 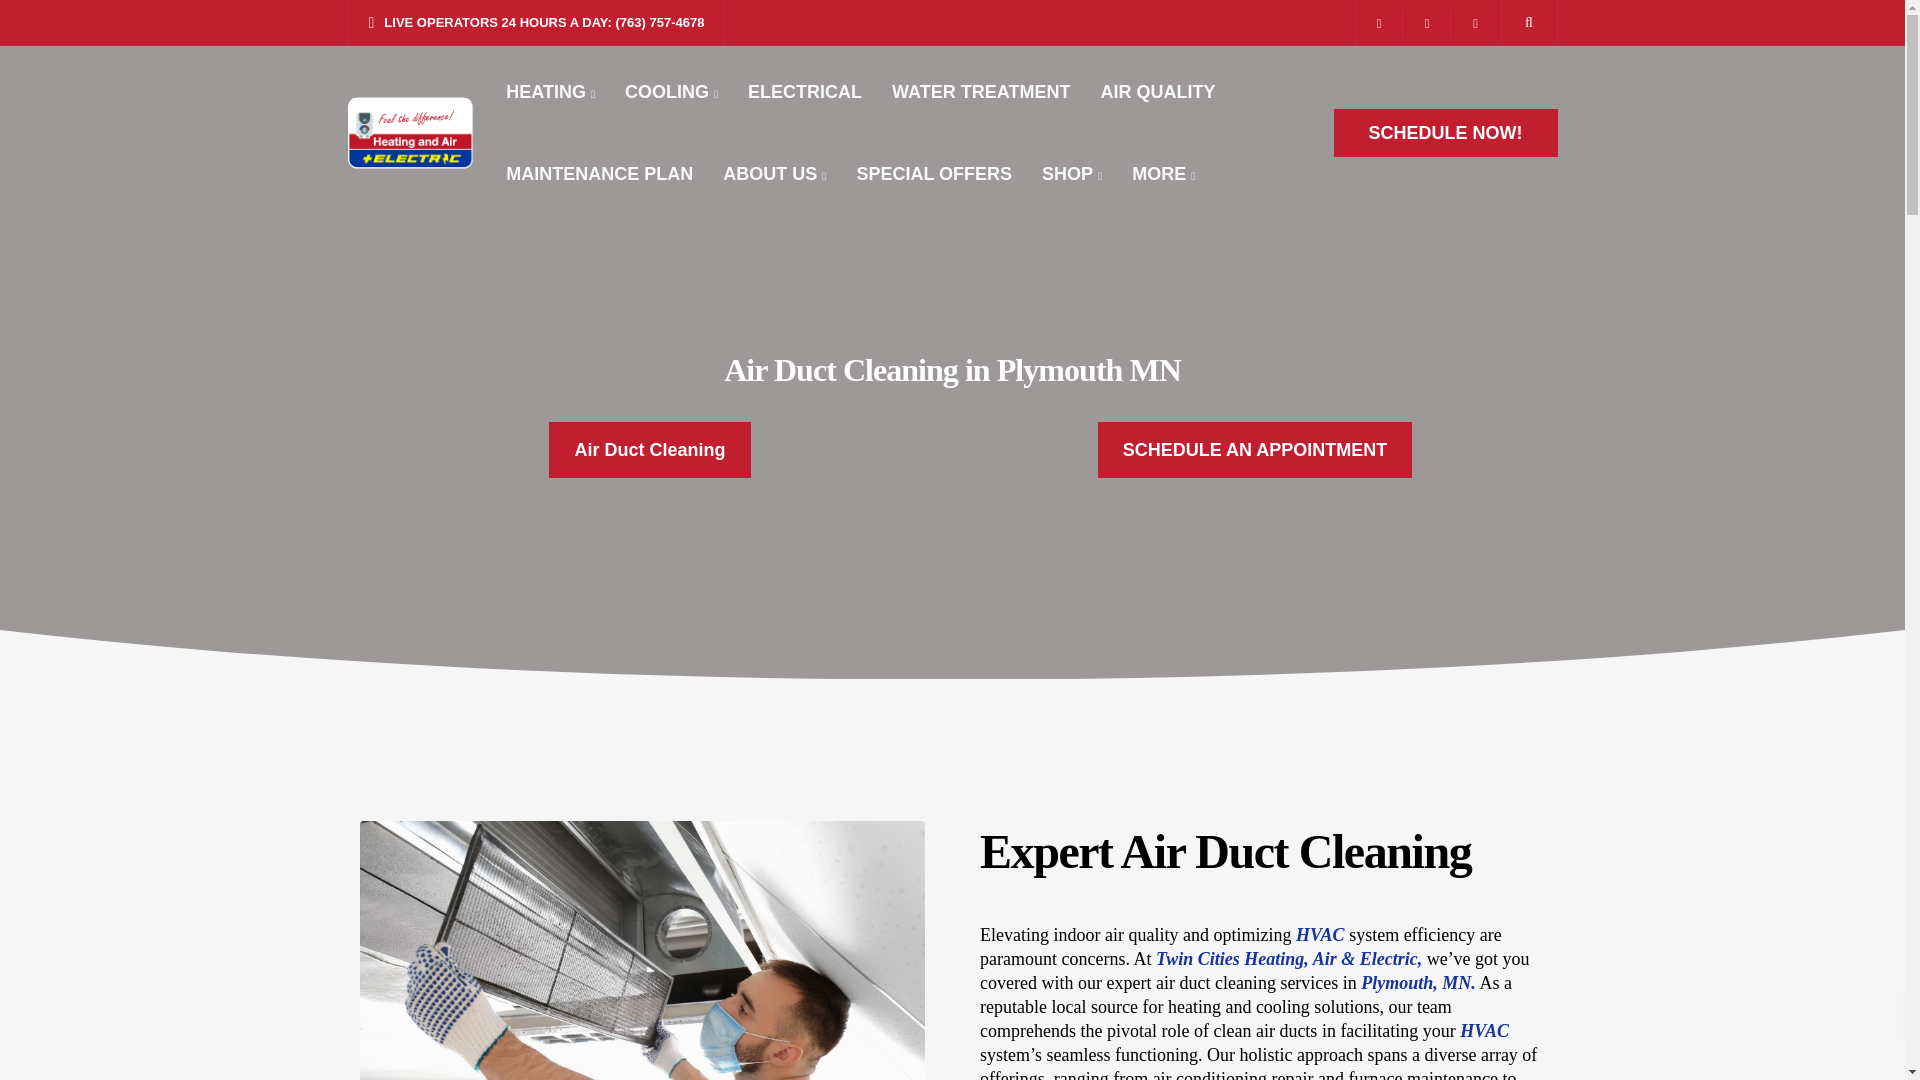 What do you see at coordinates (774, 173) in the screenshot?
I see `ABOUT US` at bounding box center [774, 173].